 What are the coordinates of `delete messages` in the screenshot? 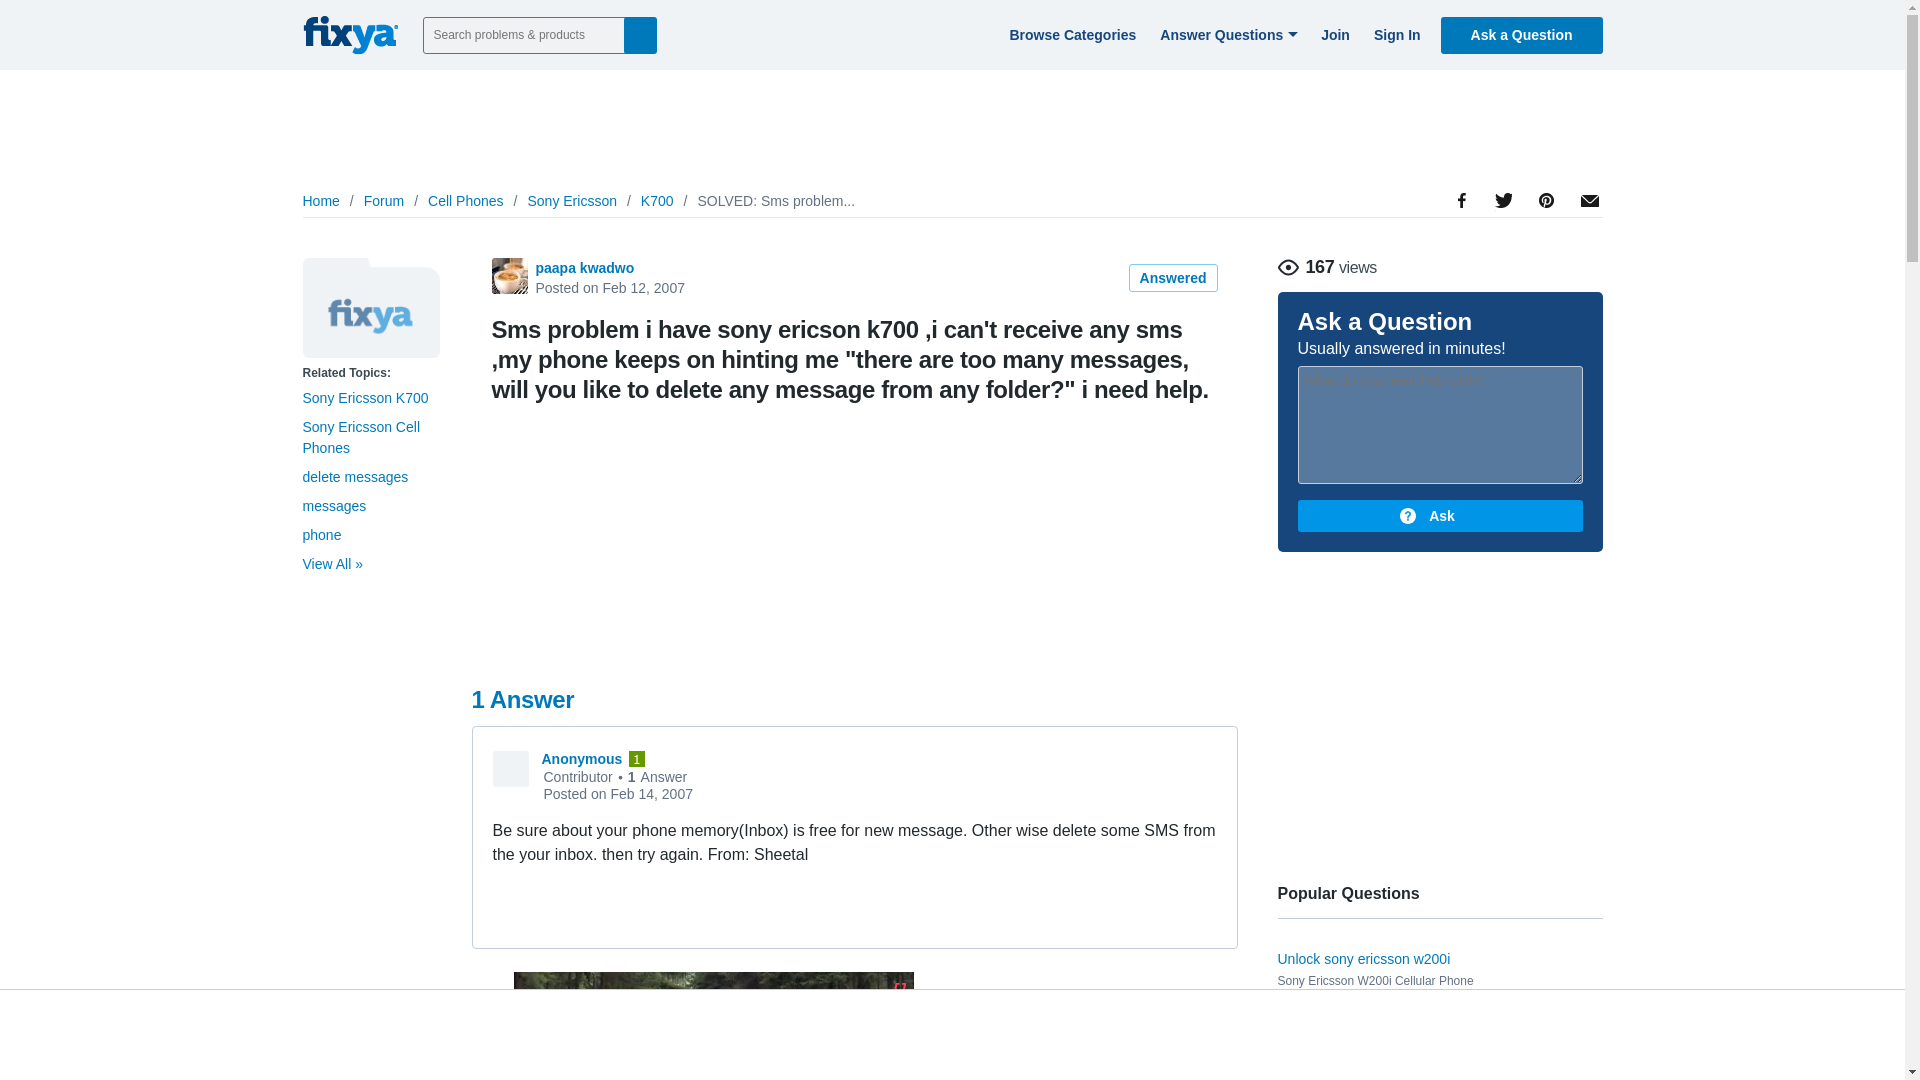 It's located at (354, 476).